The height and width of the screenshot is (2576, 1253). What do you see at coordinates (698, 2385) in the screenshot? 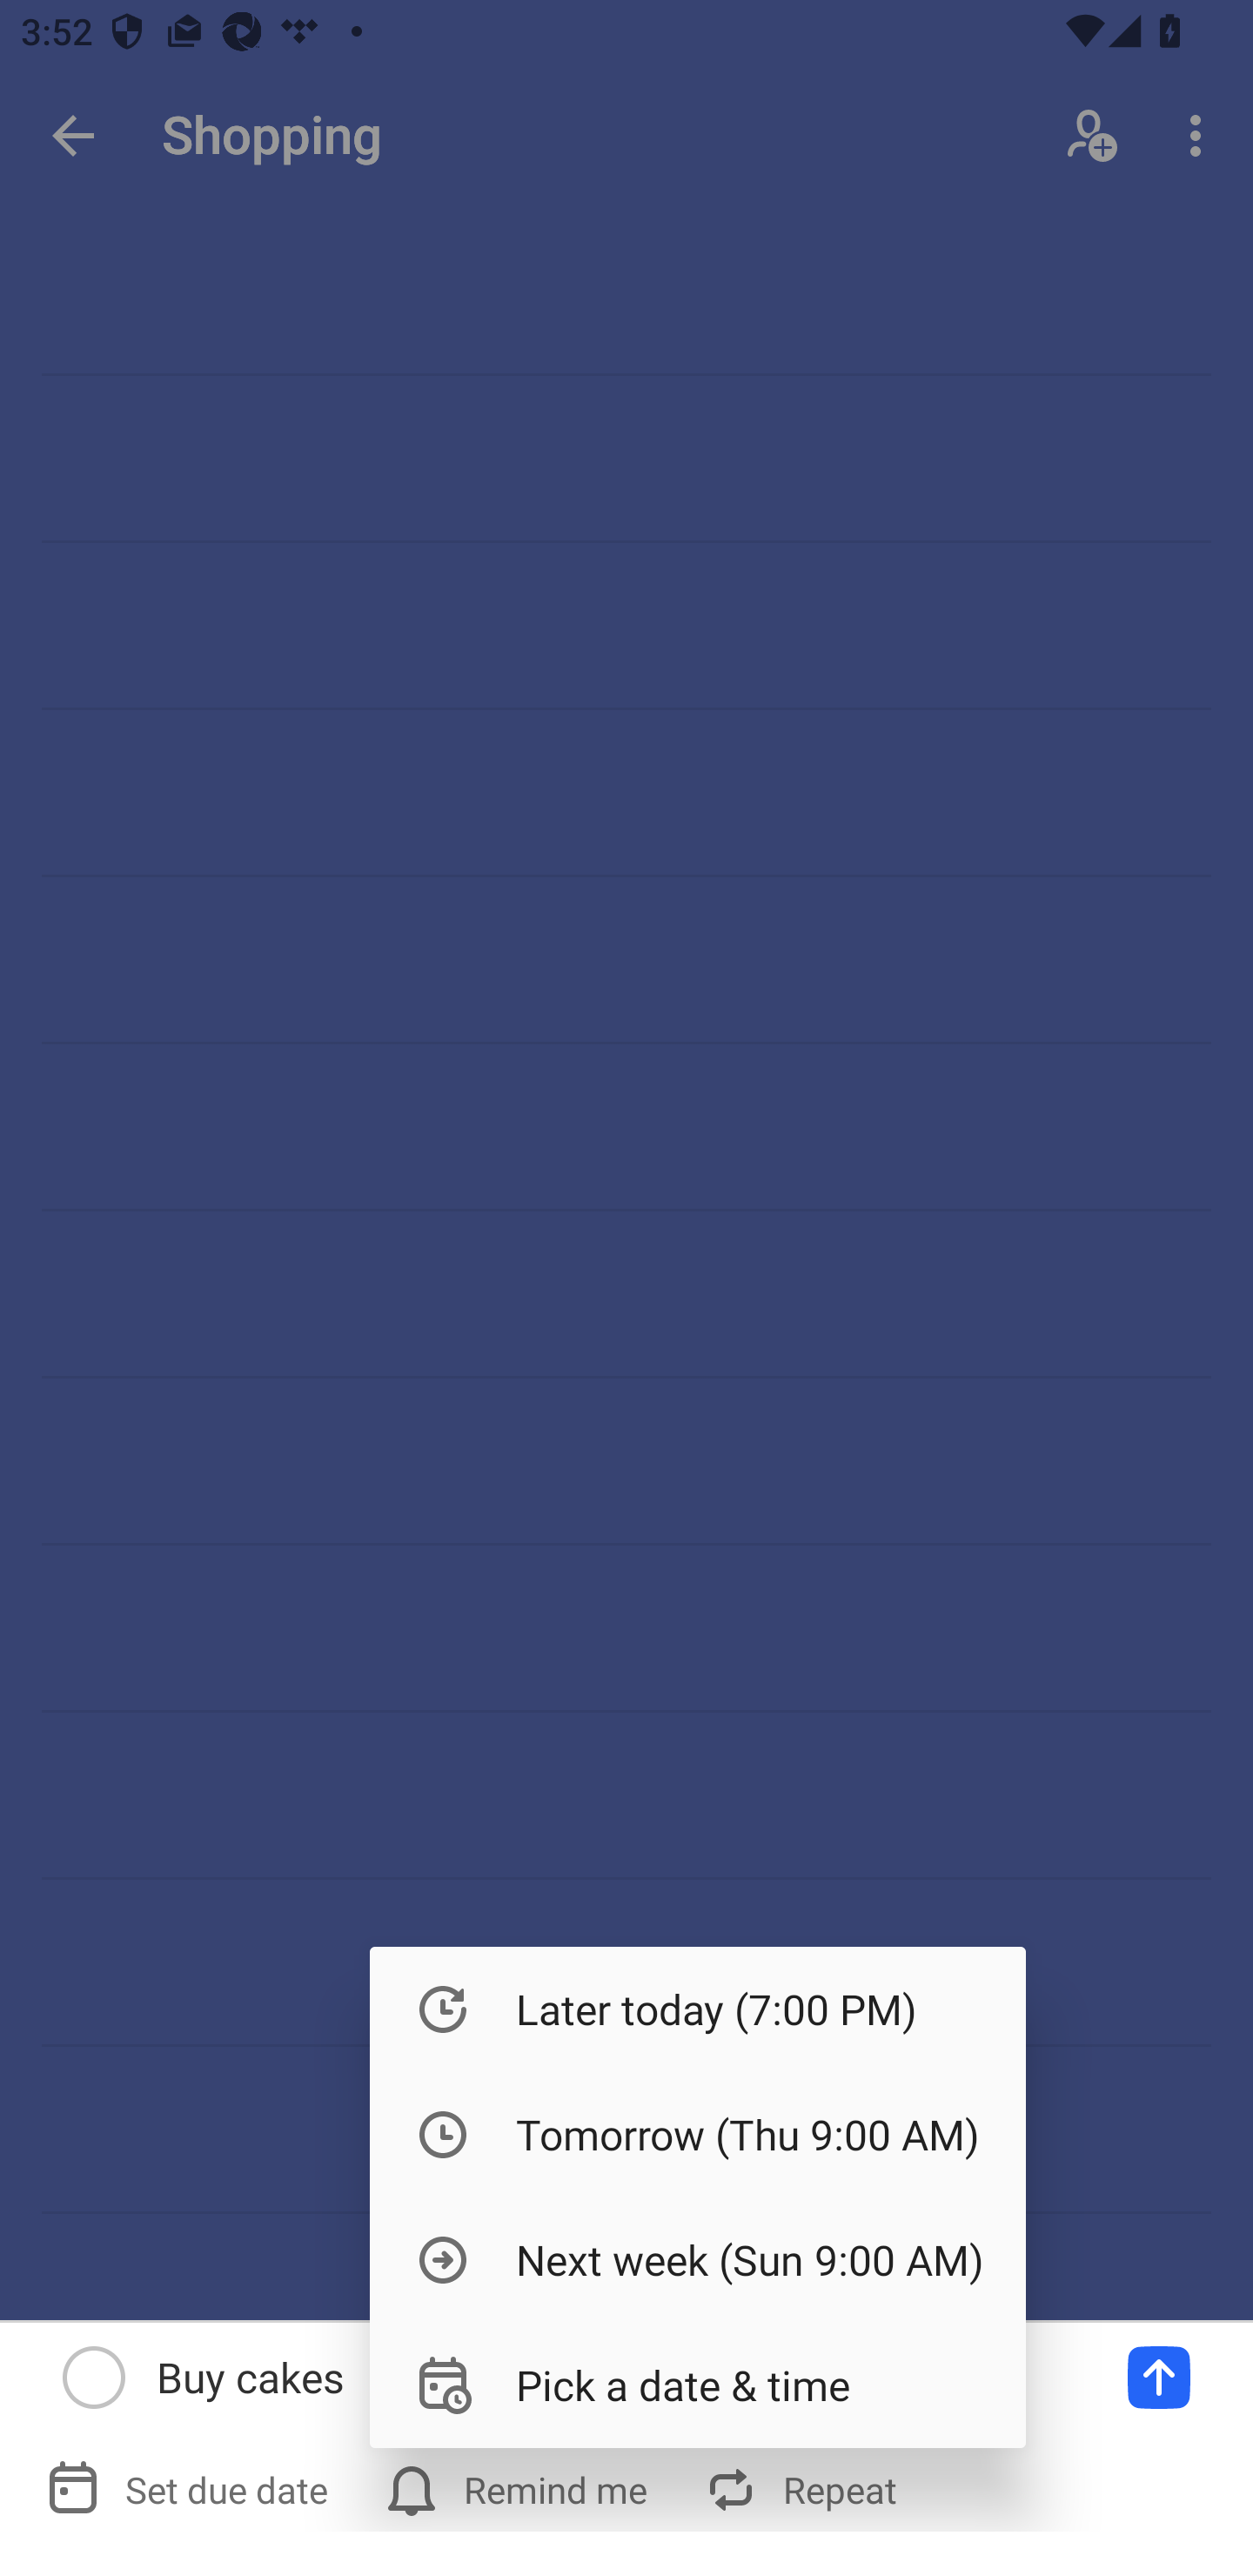
I see `Pick a date & time4 in 4 Pick a date & time` at bounding box center [698, 2385].